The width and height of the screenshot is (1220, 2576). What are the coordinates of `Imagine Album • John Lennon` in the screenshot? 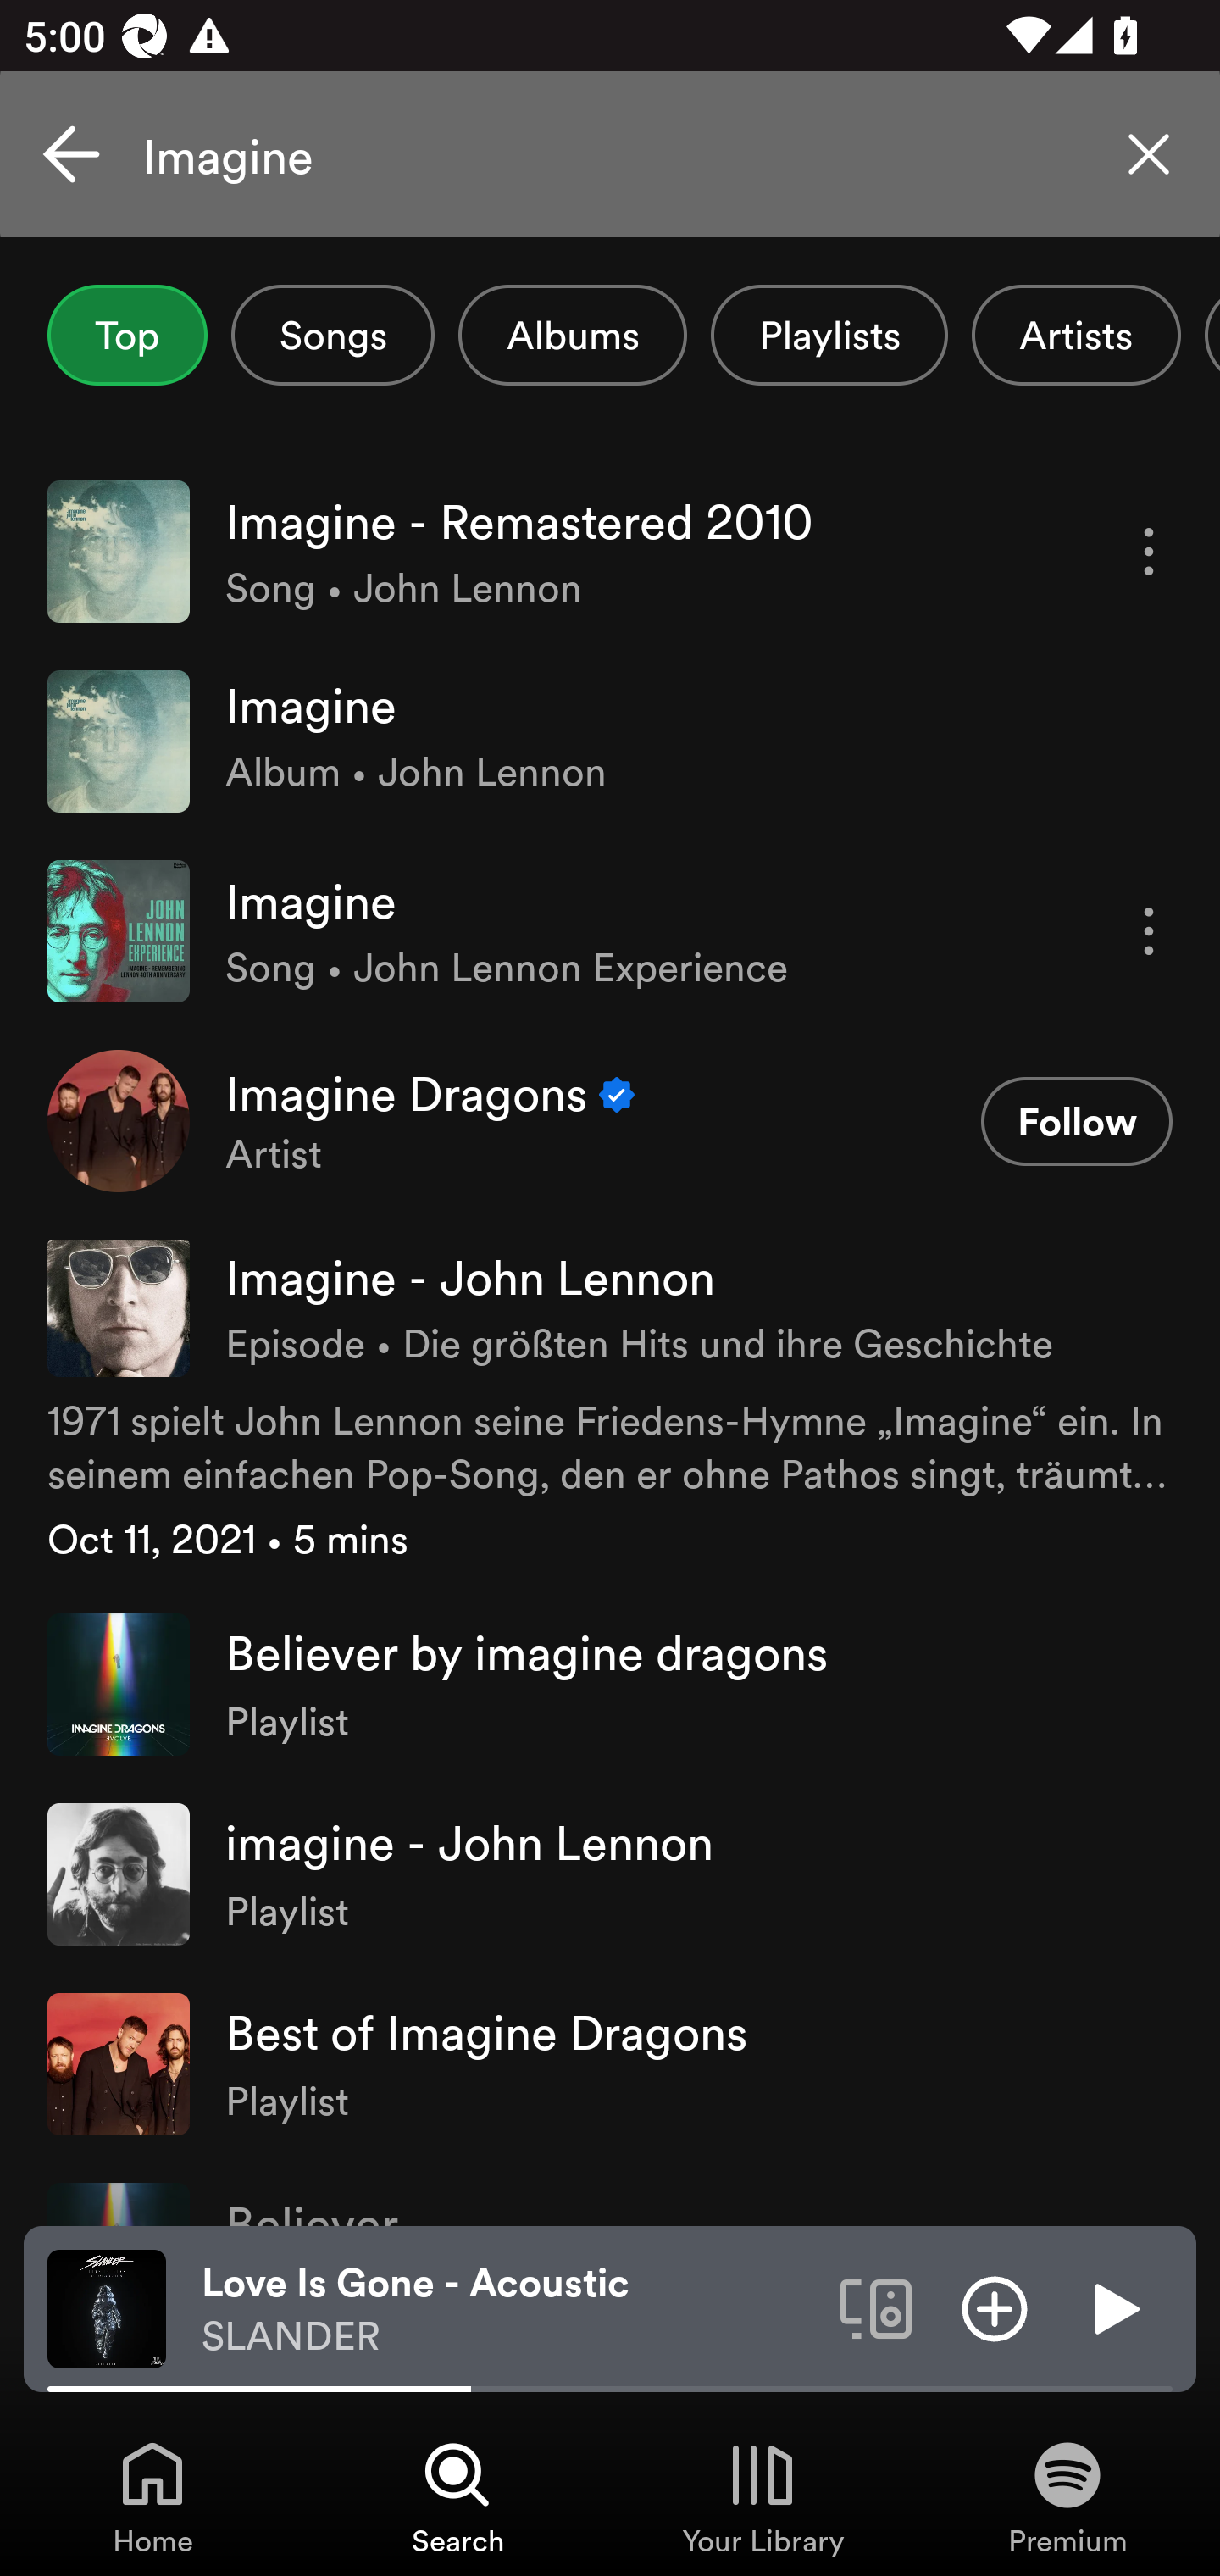 It's located at (610, 742).